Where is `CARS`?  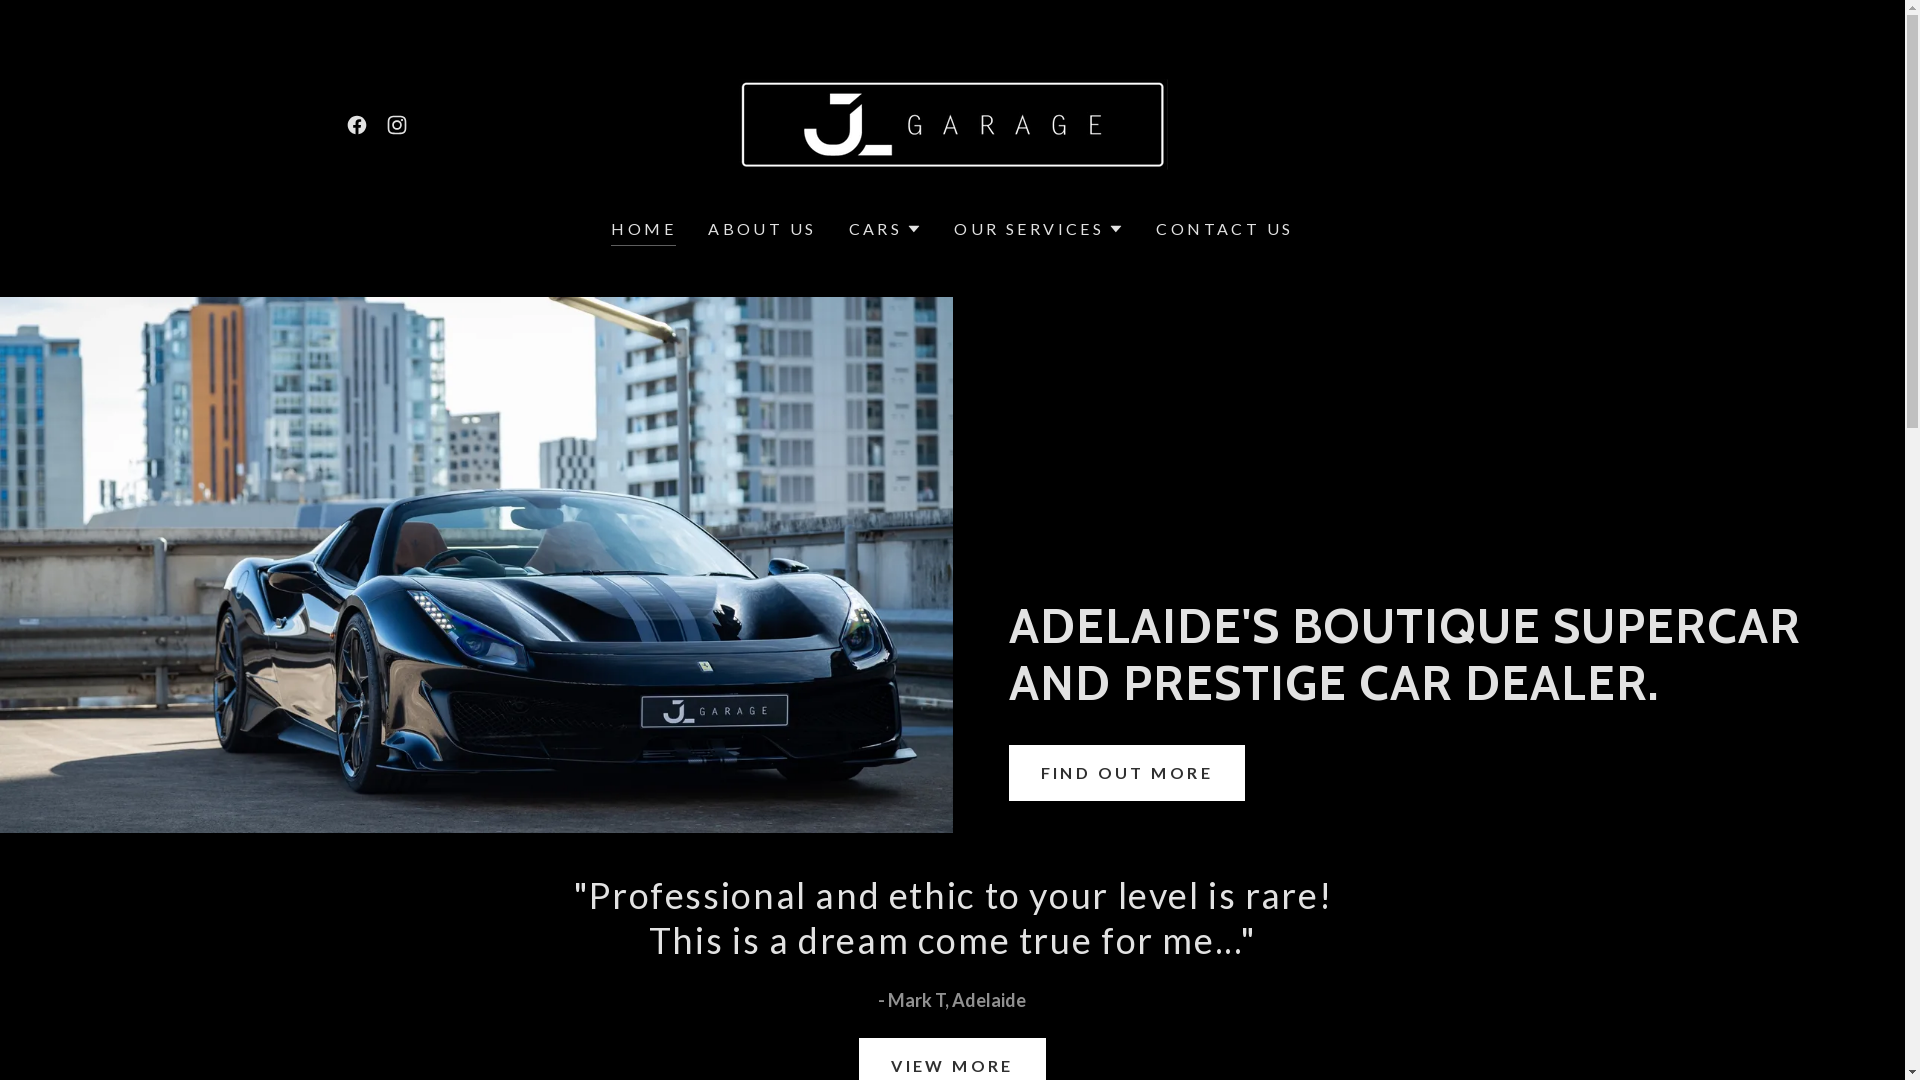
CARS is located at coordinates (886, 229).